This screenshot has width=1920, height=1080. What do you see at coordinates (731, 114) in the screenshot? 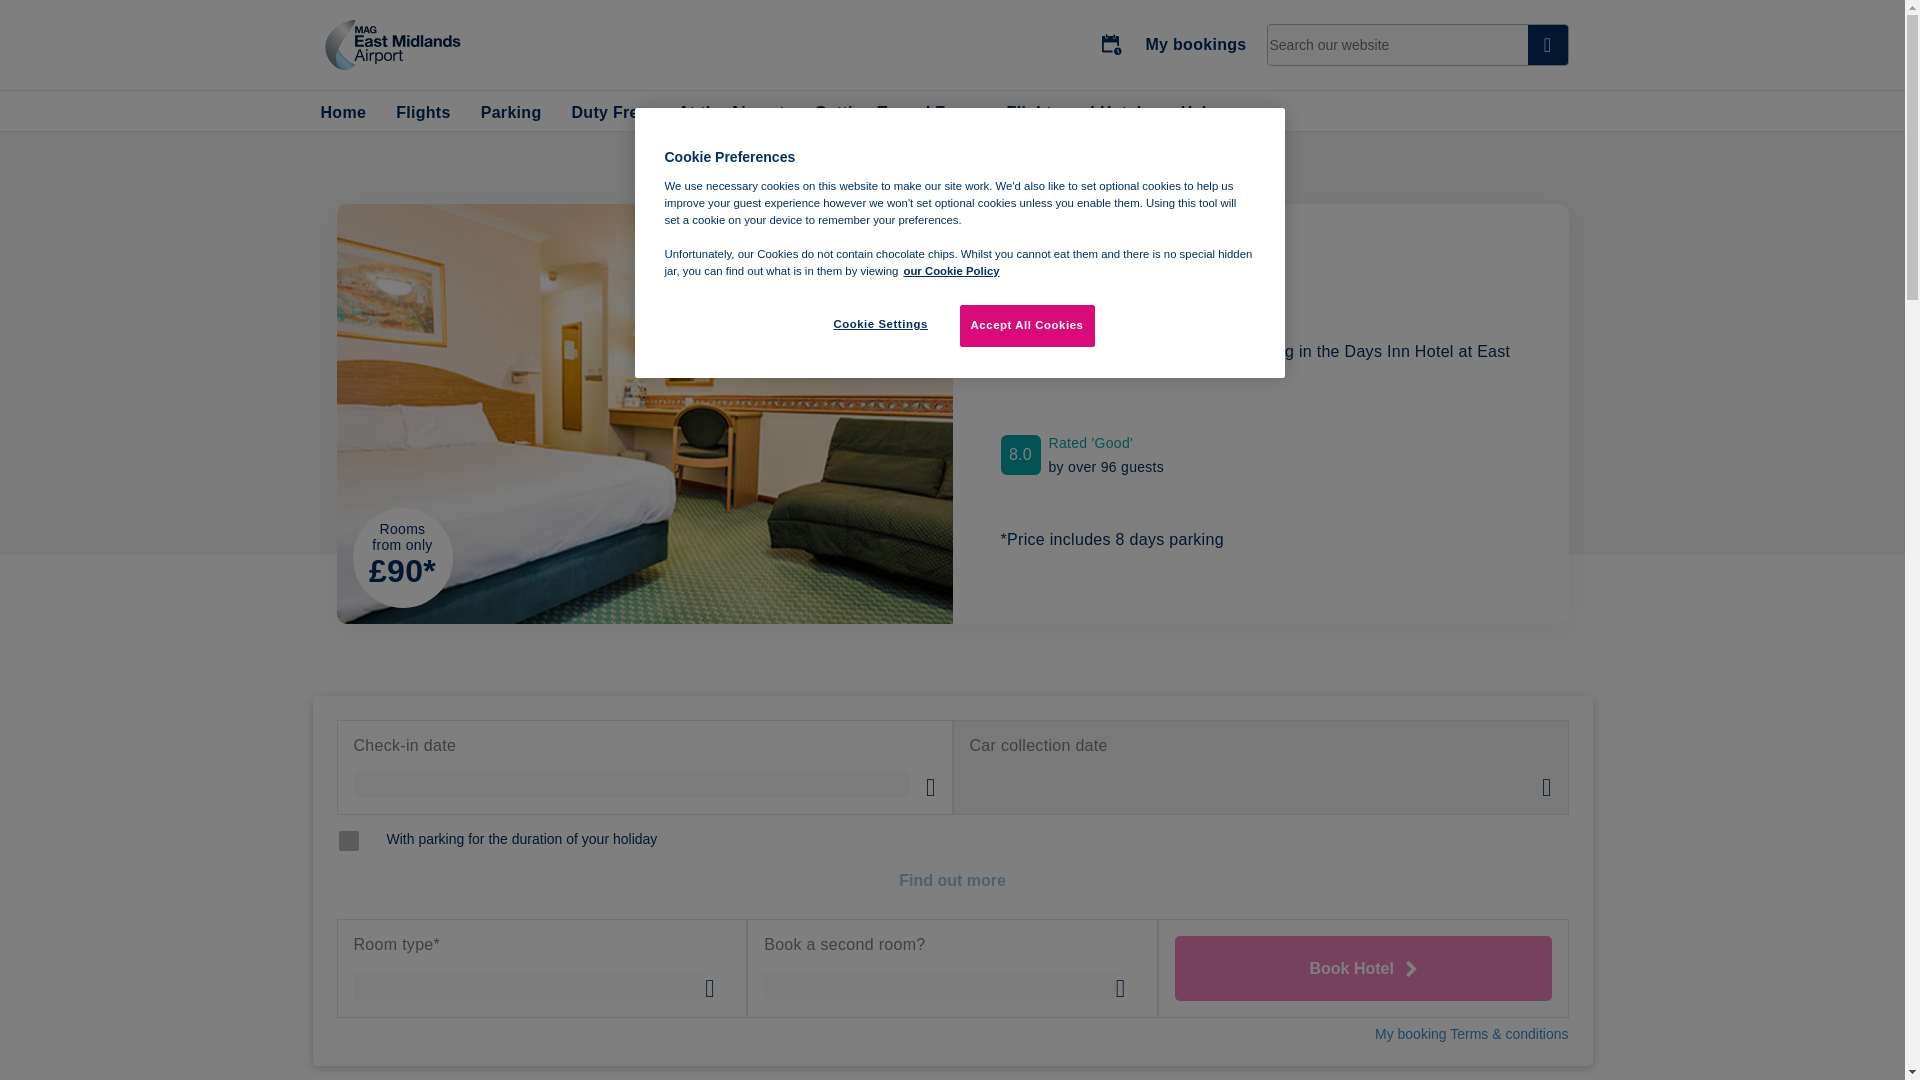
I see `At the Airport` at bounding box center [731, 114].